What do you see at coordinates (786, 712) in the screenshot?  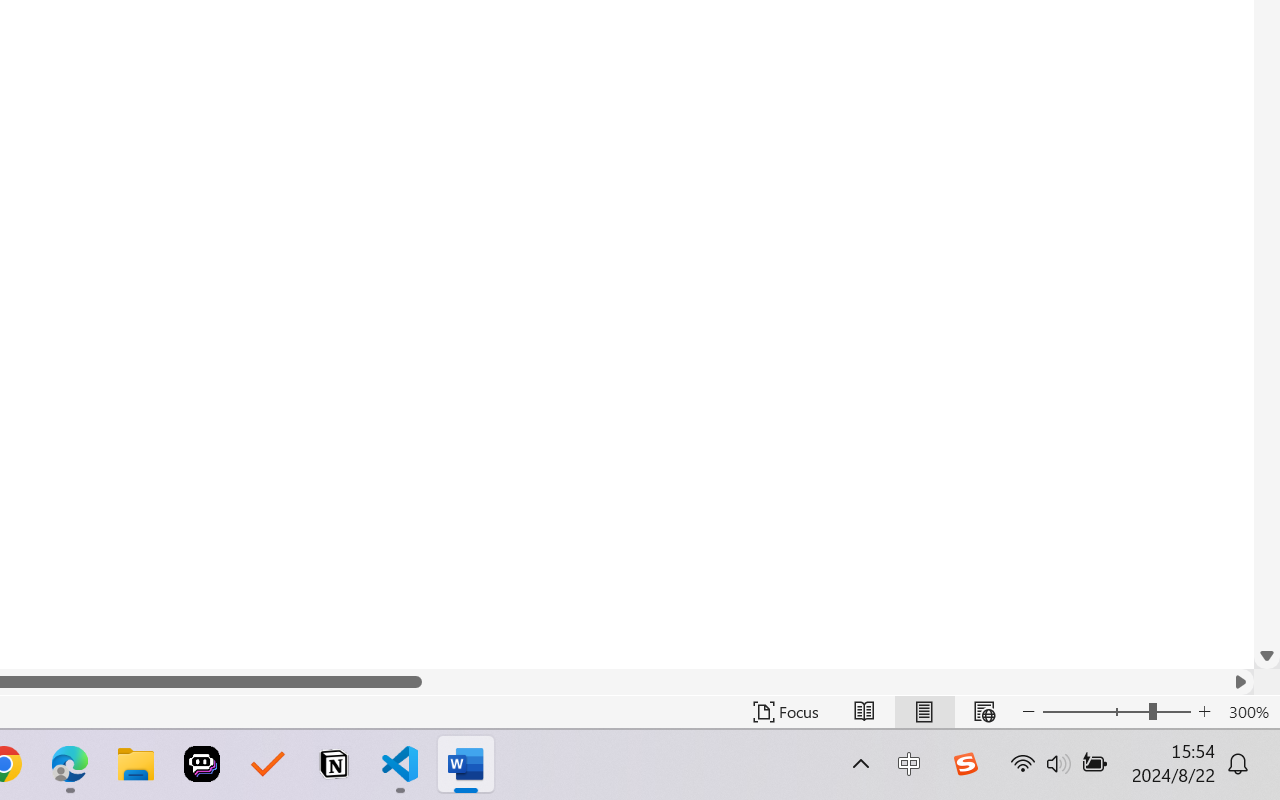 I see `Focus ` at bounding box center [786, 712].